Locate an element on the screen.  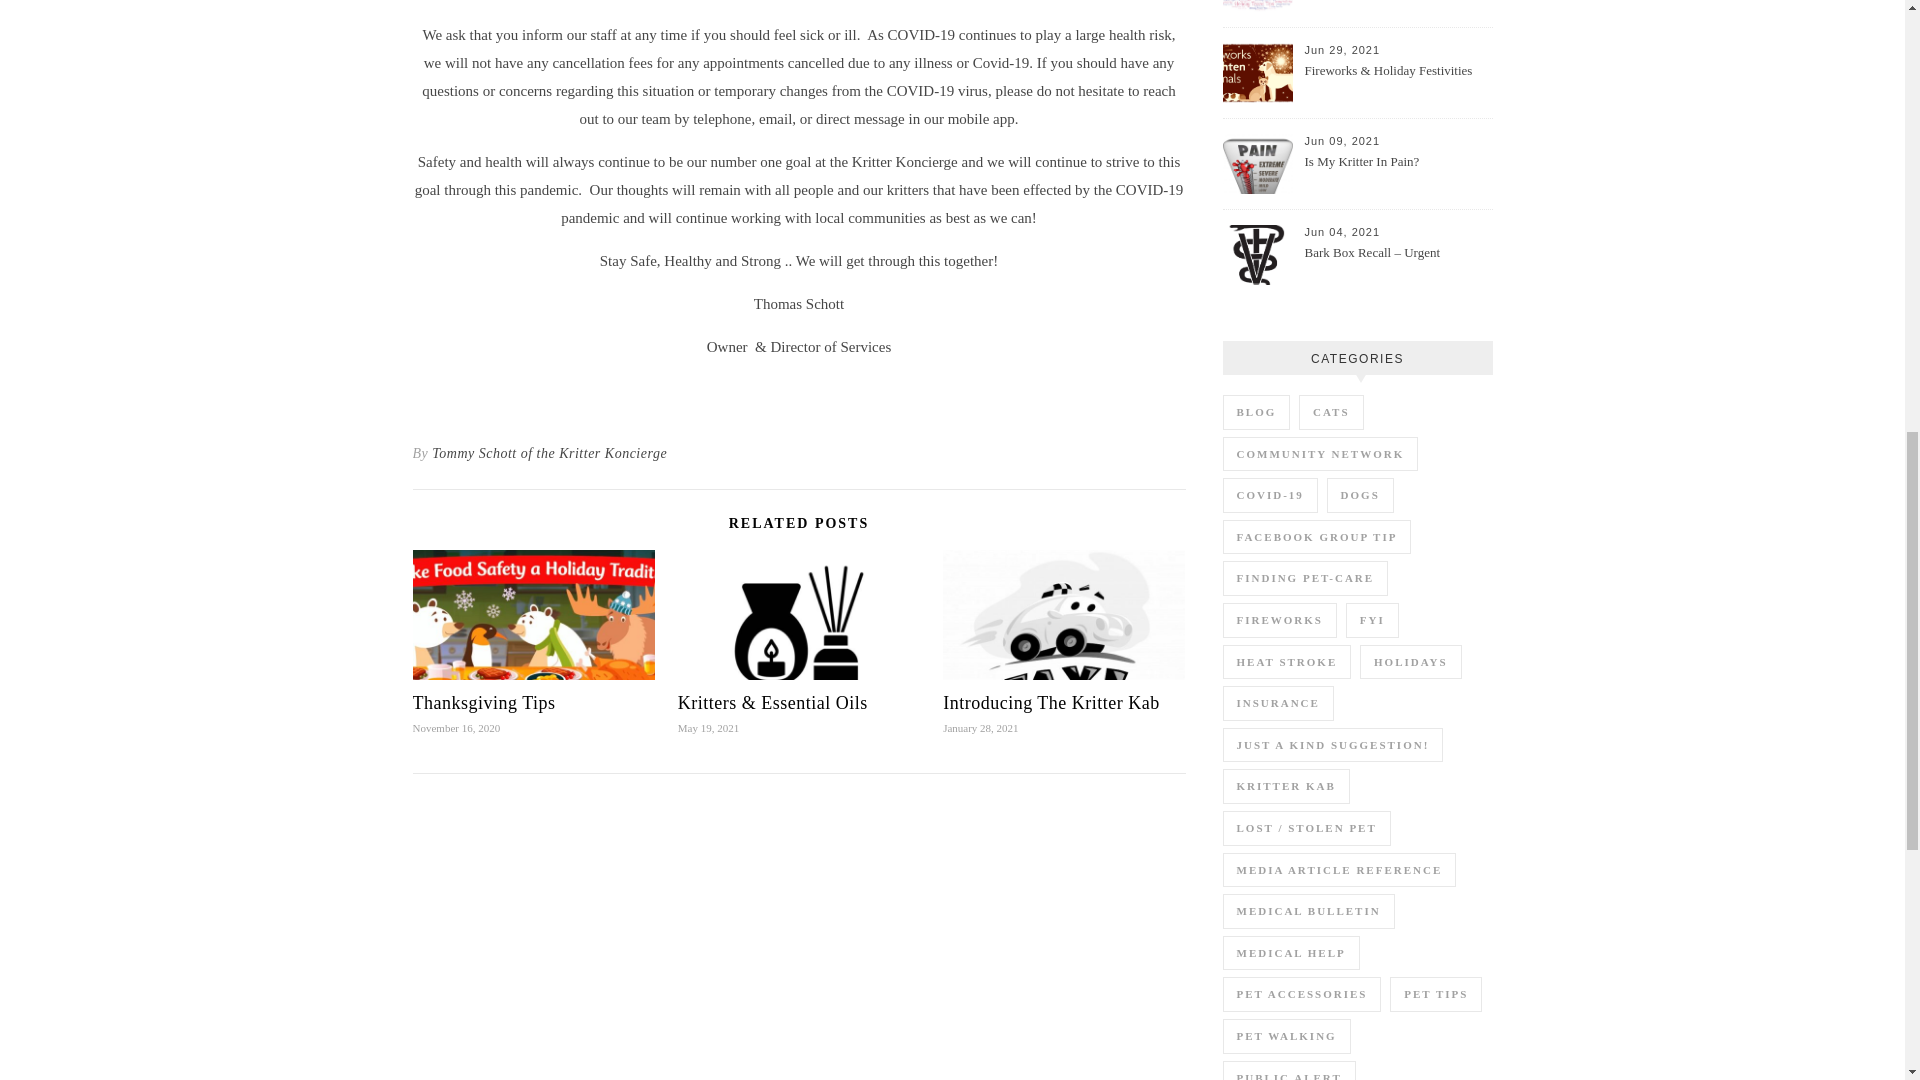
Thanksgiving Tips is located at coordinates (483, 702).